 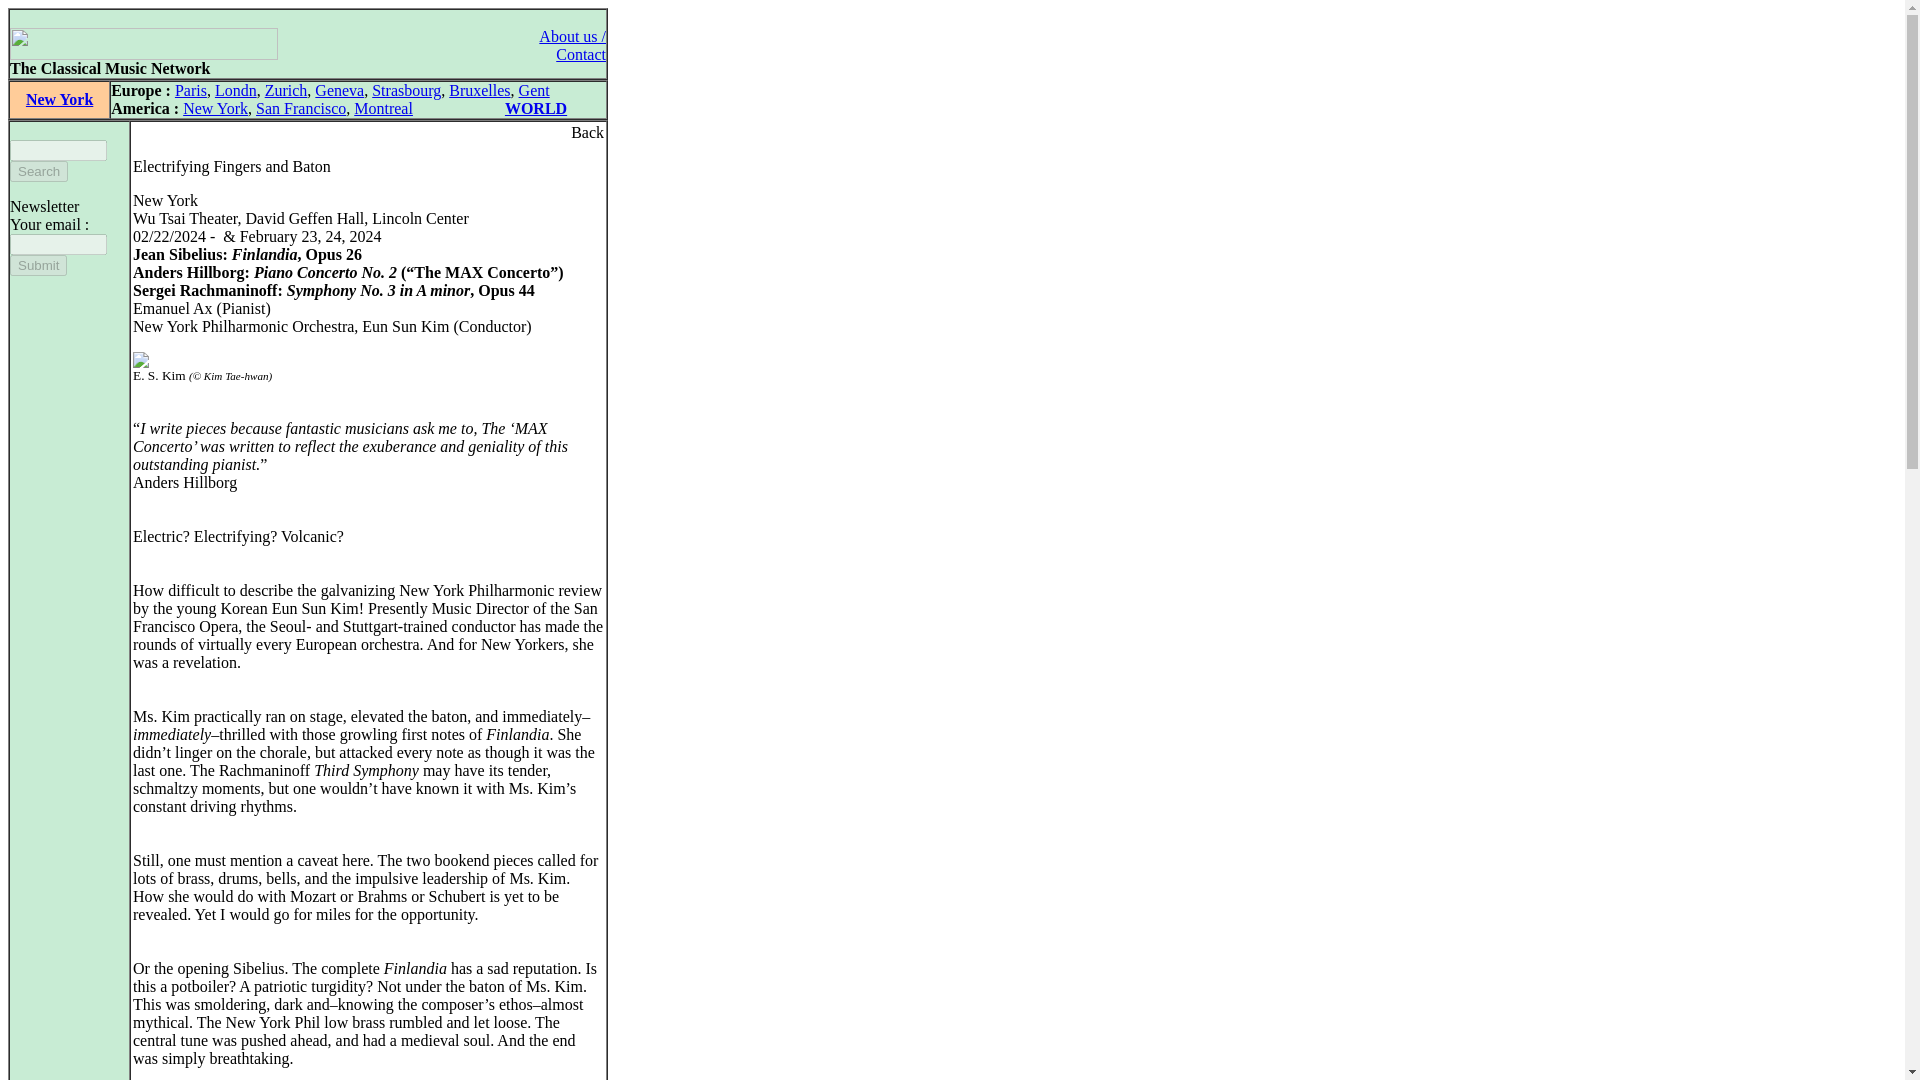 I want to click on Paris, so click(x=190, y=90).